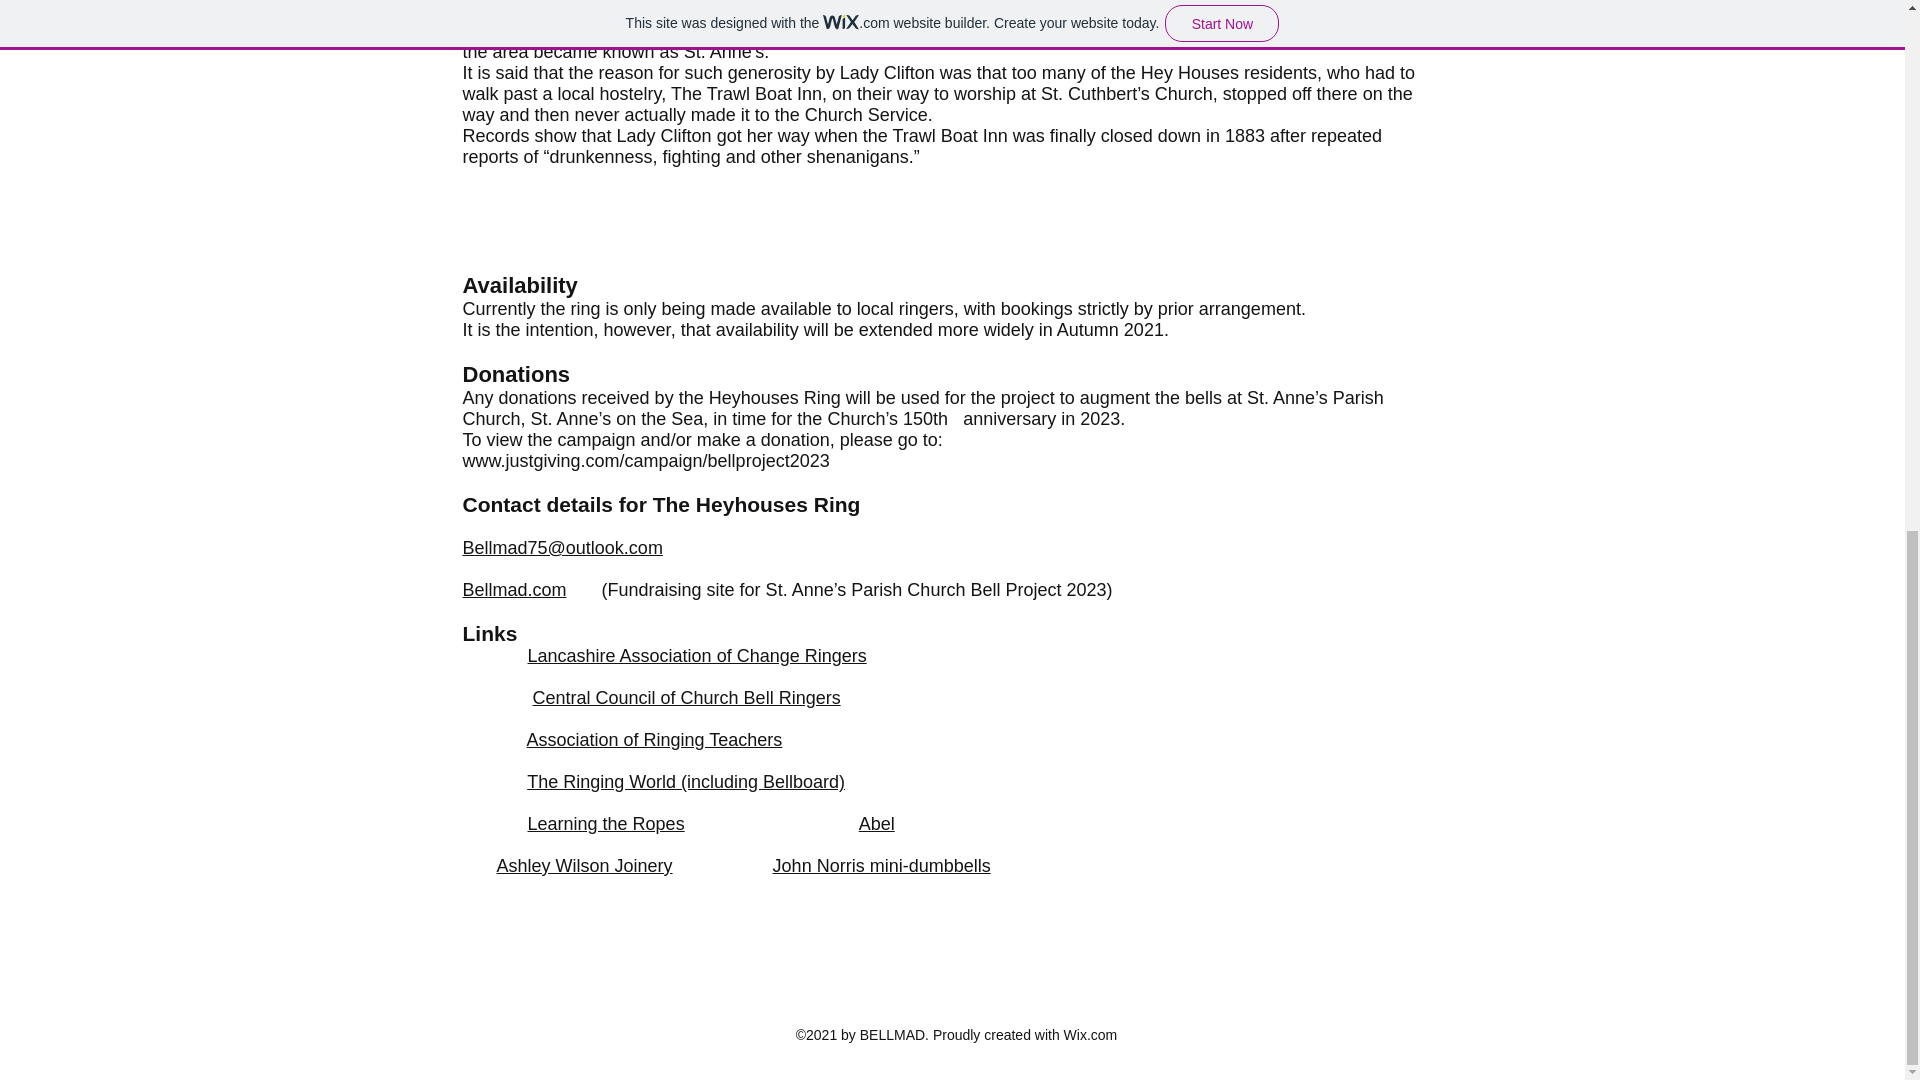 This screenshot has width=1920, height=1080. Describe the element at coordinates (585, 866) in the screenshot. I see `Ashley Wilson Joinery` at that location.